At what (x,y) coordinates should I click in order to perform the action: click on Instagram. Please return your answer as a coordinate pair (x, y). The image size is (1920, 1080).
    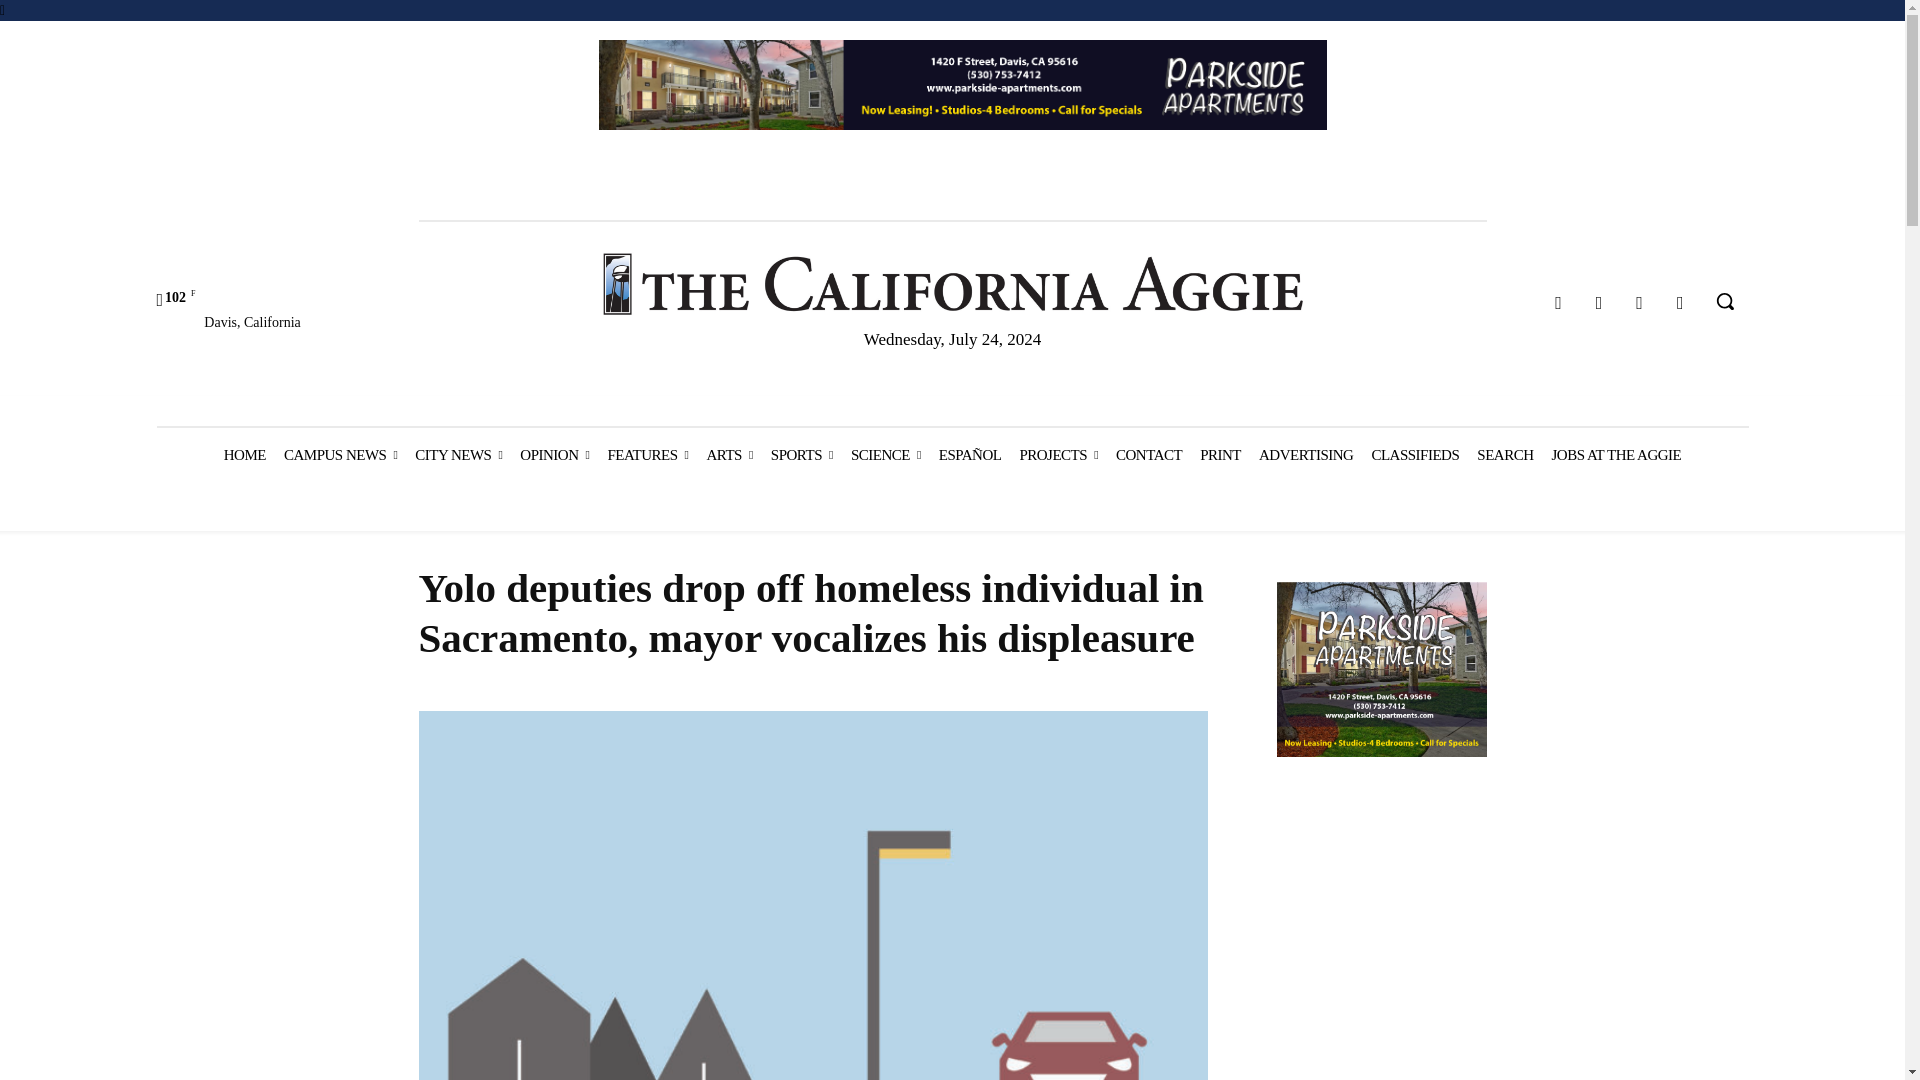
    Looking at the image, I should click on (1599, 303).